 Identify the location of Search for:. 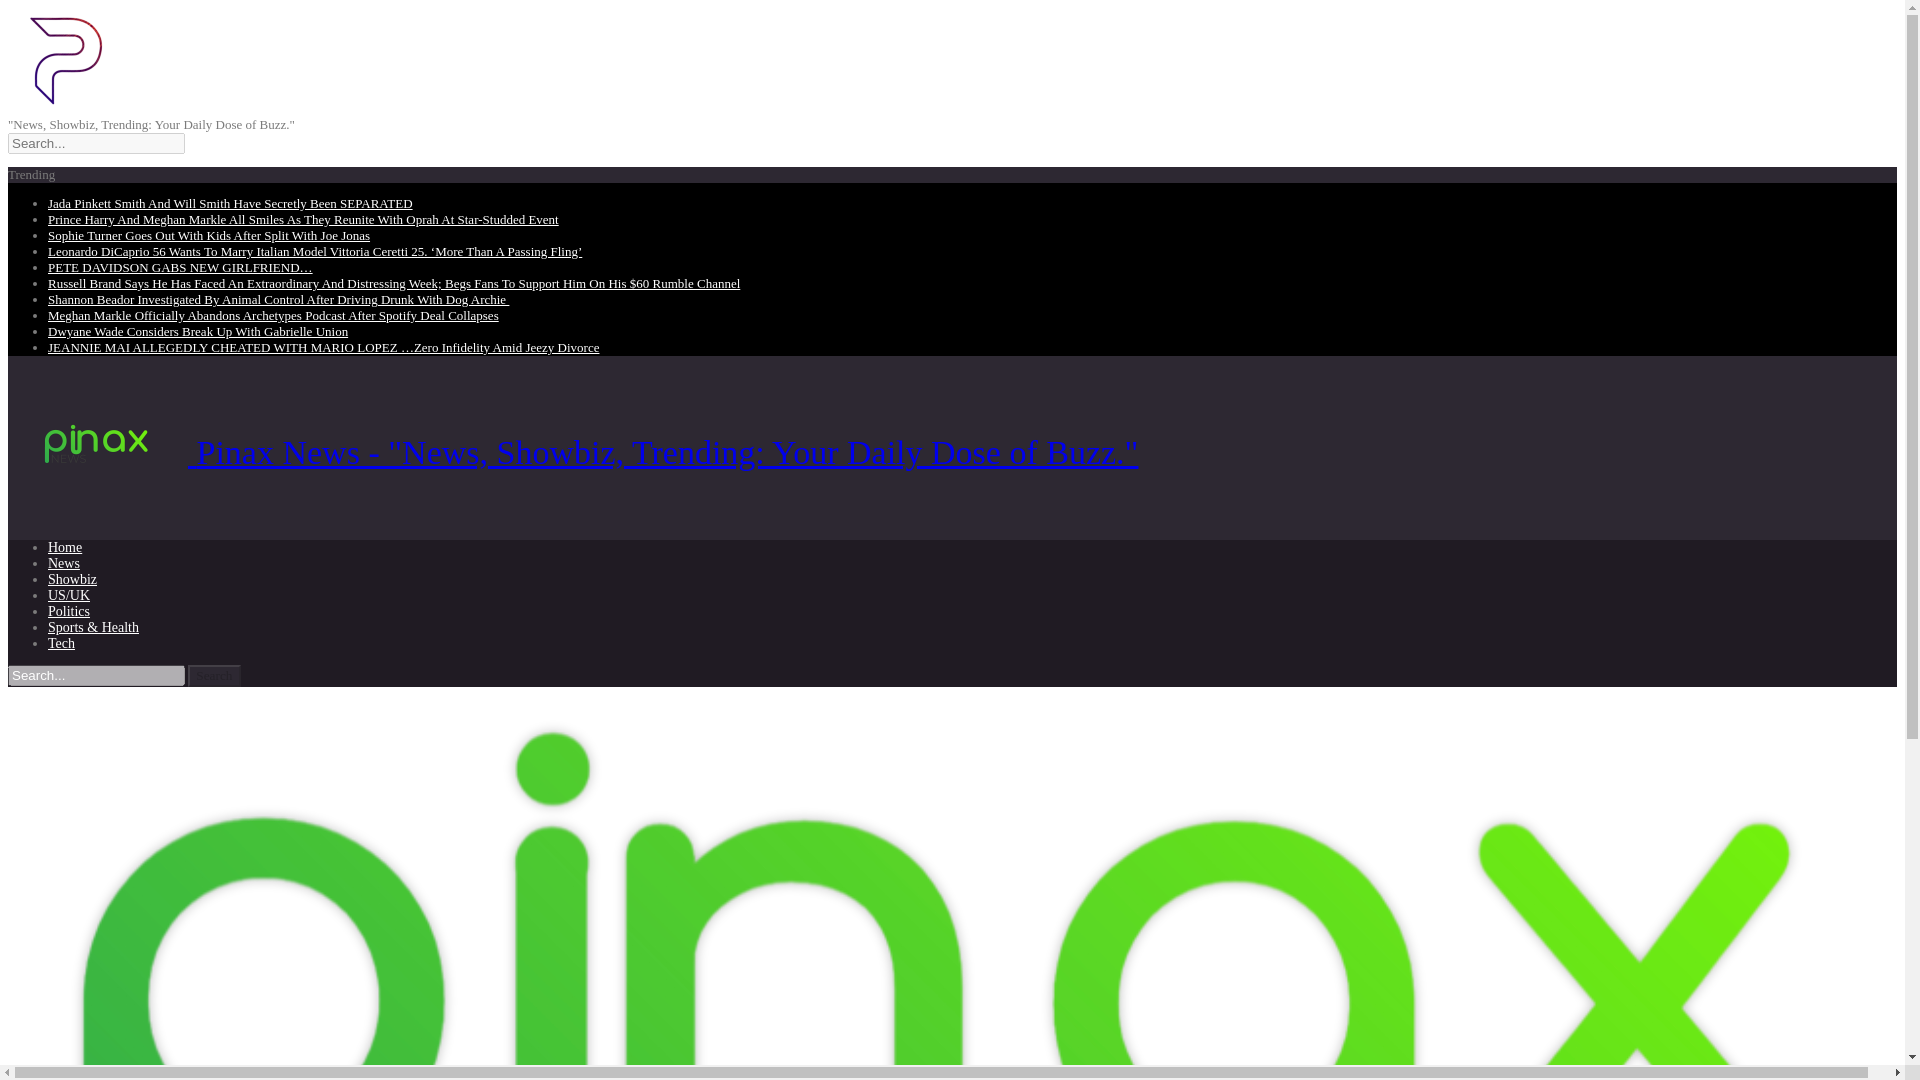
(96, 675).